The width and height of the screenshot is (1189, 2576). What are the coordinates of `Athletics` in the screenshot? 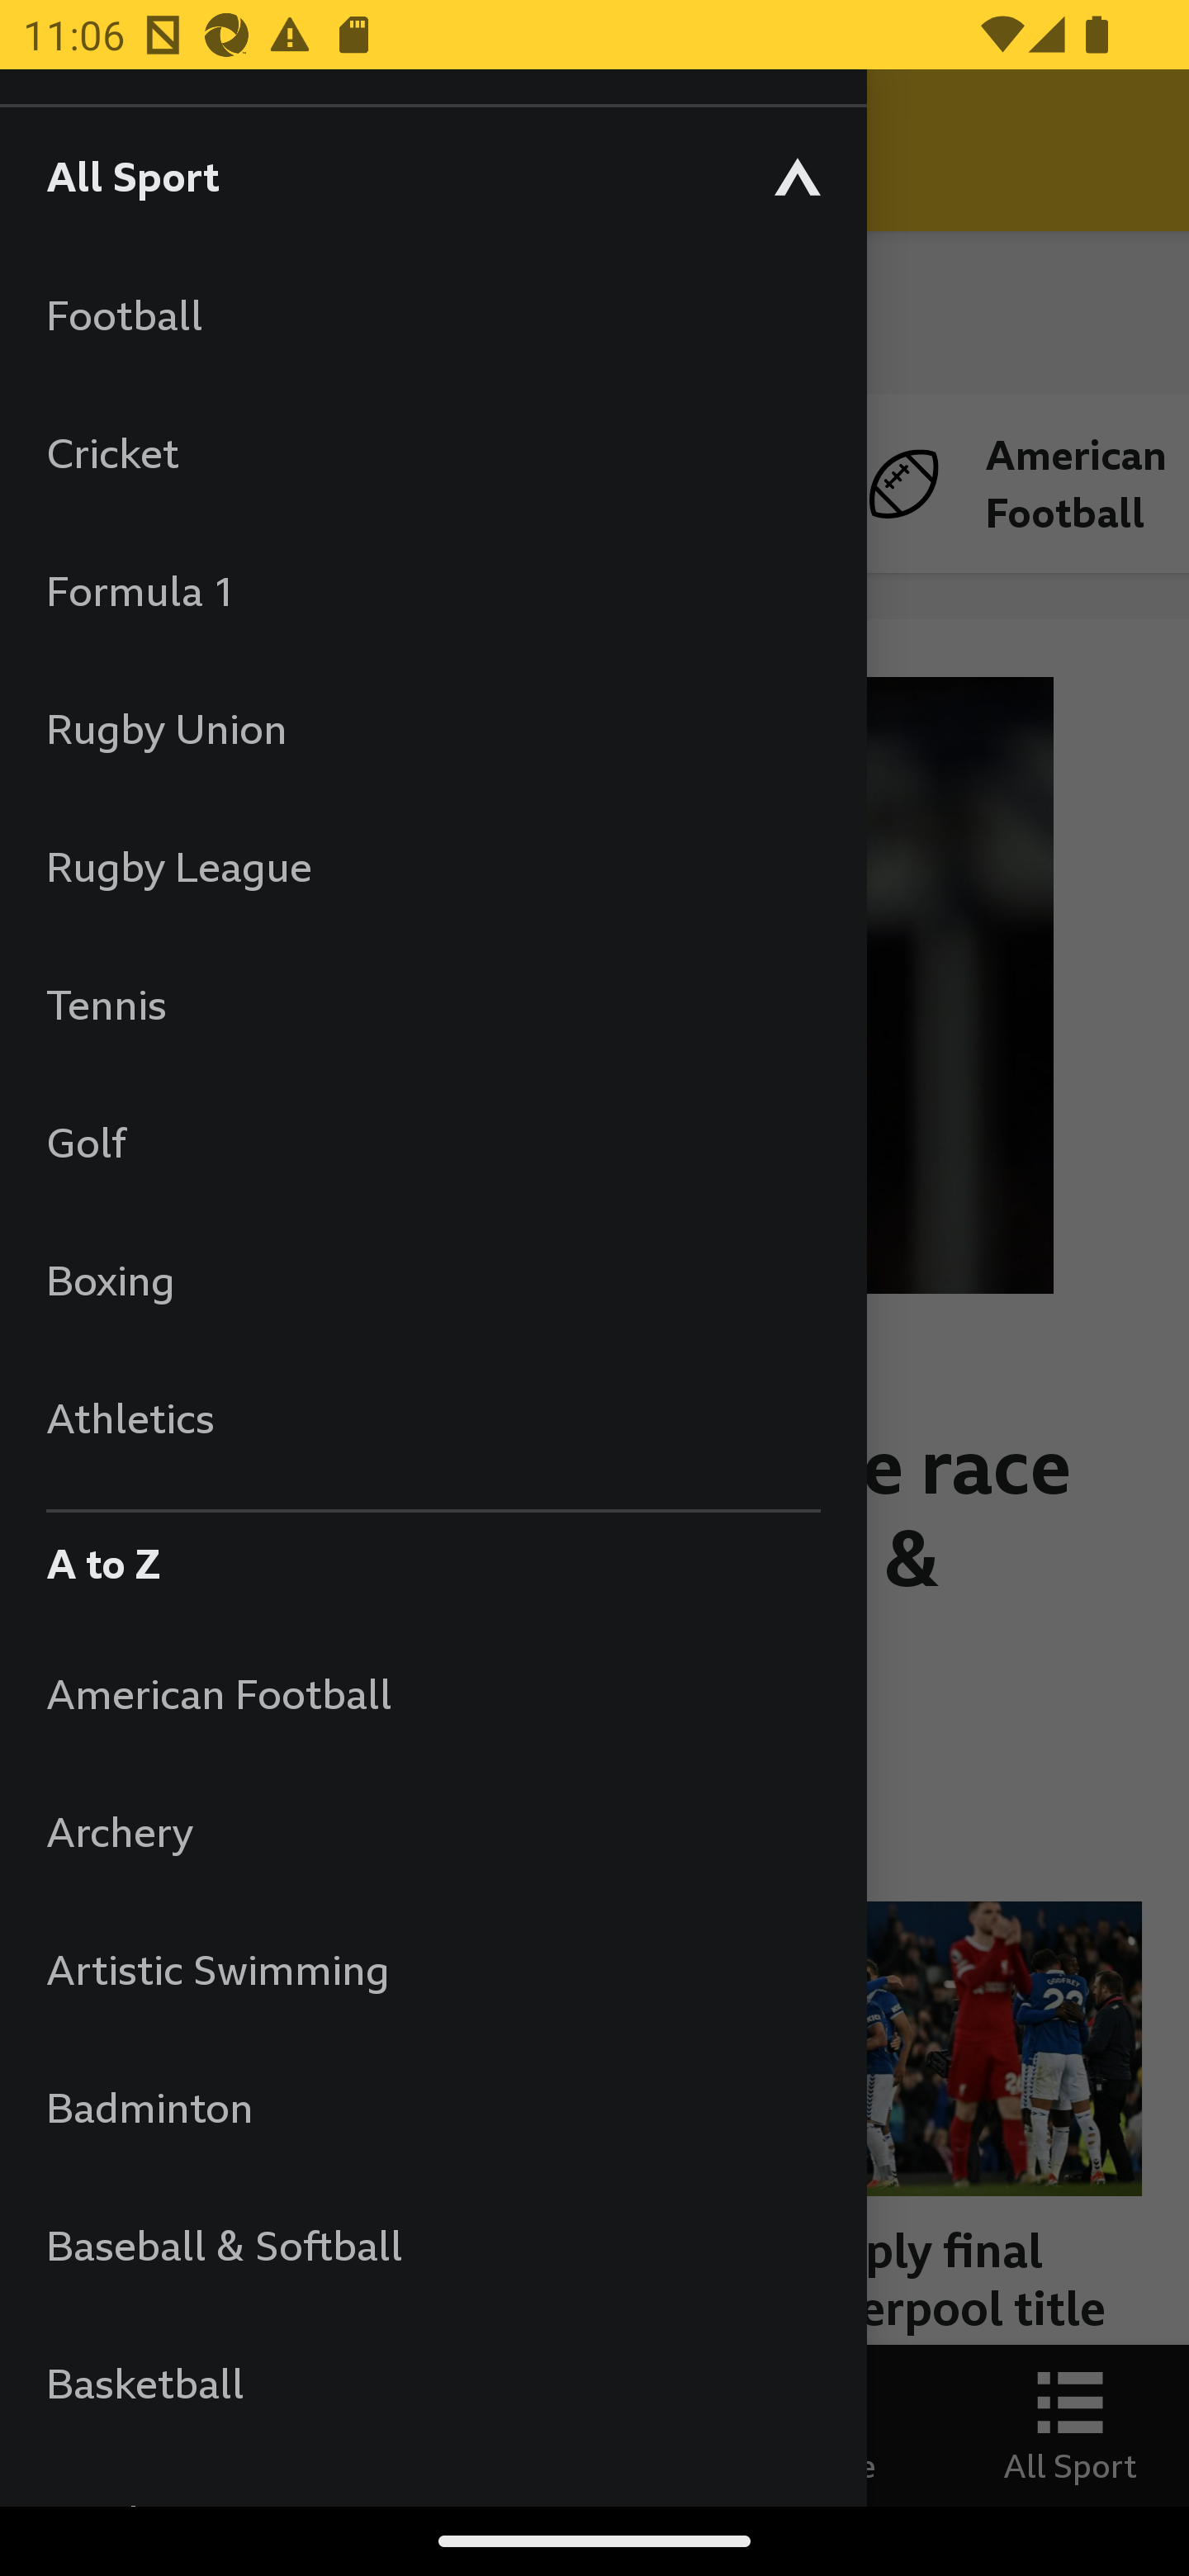 It's located at (433, 1417).